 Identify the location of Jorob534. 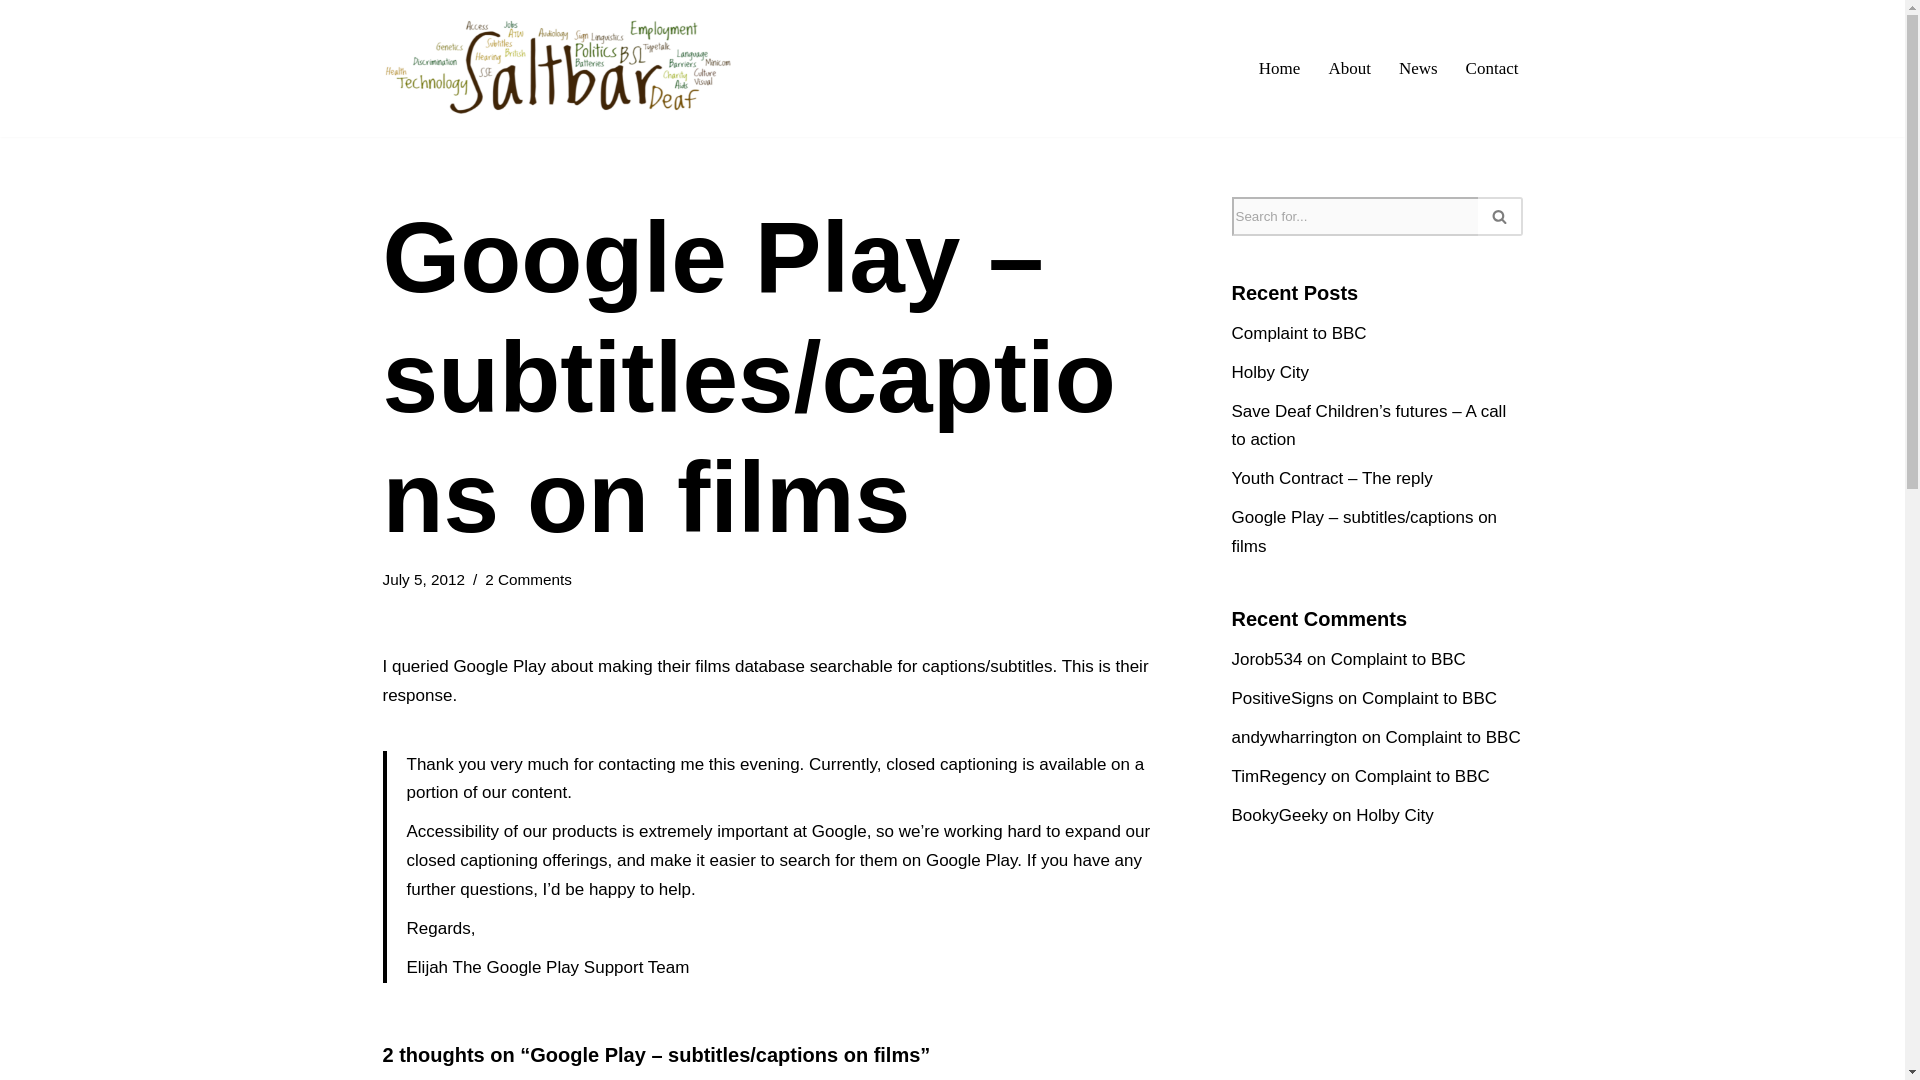
(1268, 659).